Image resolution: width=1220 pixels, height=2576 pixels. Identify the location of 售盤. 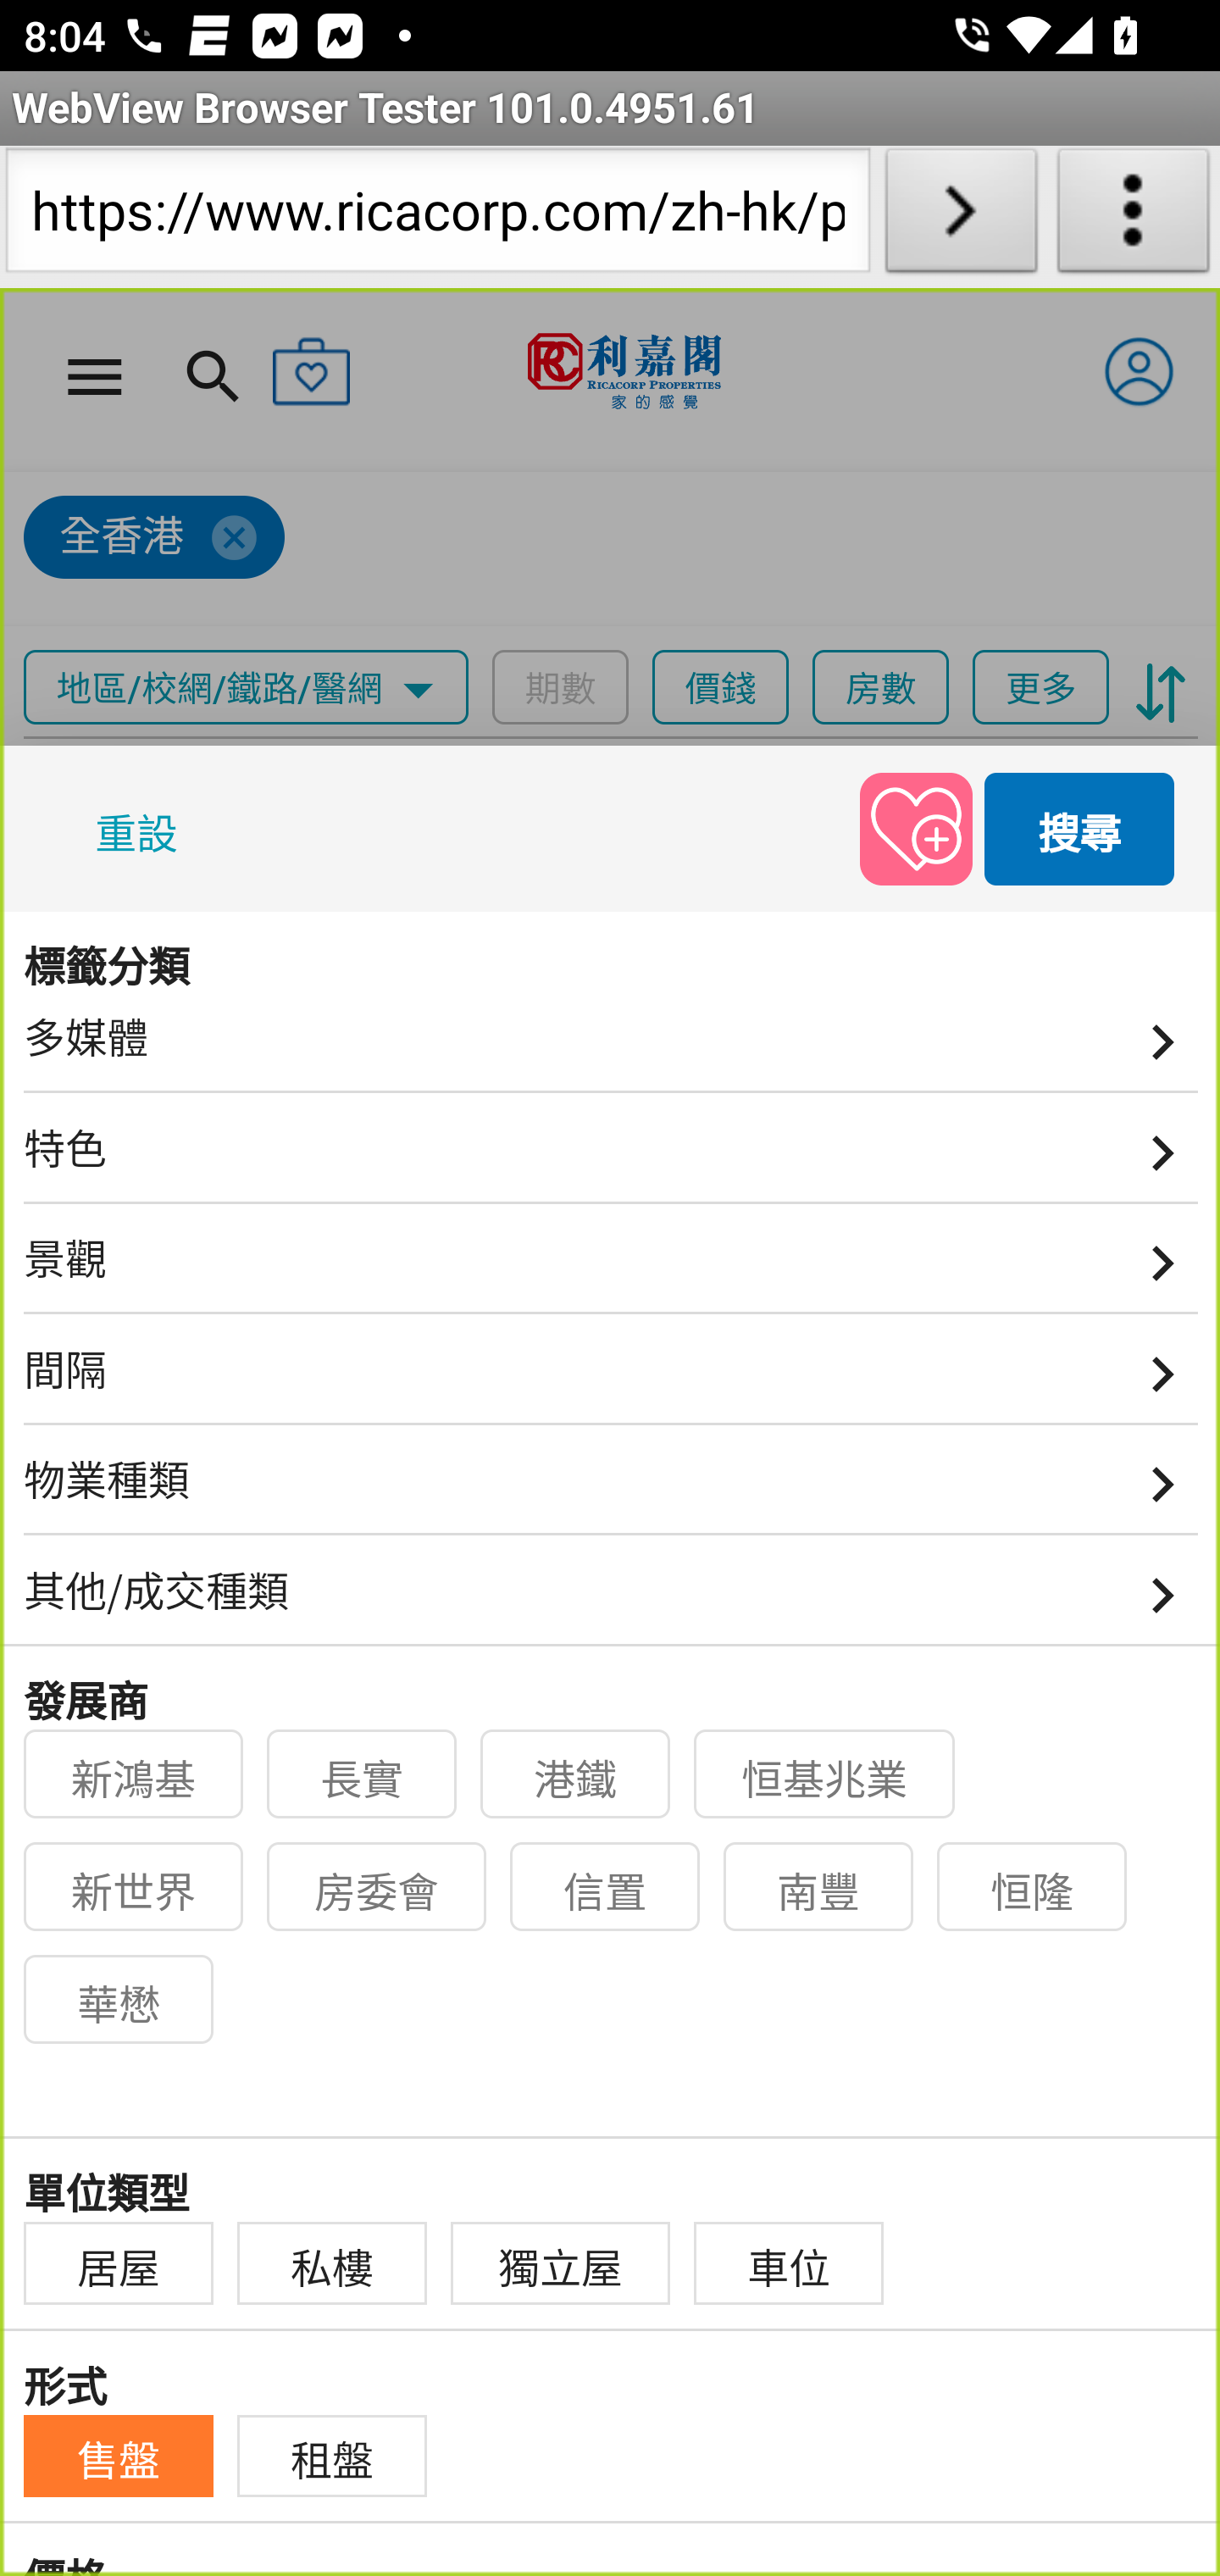
(118, 2456).